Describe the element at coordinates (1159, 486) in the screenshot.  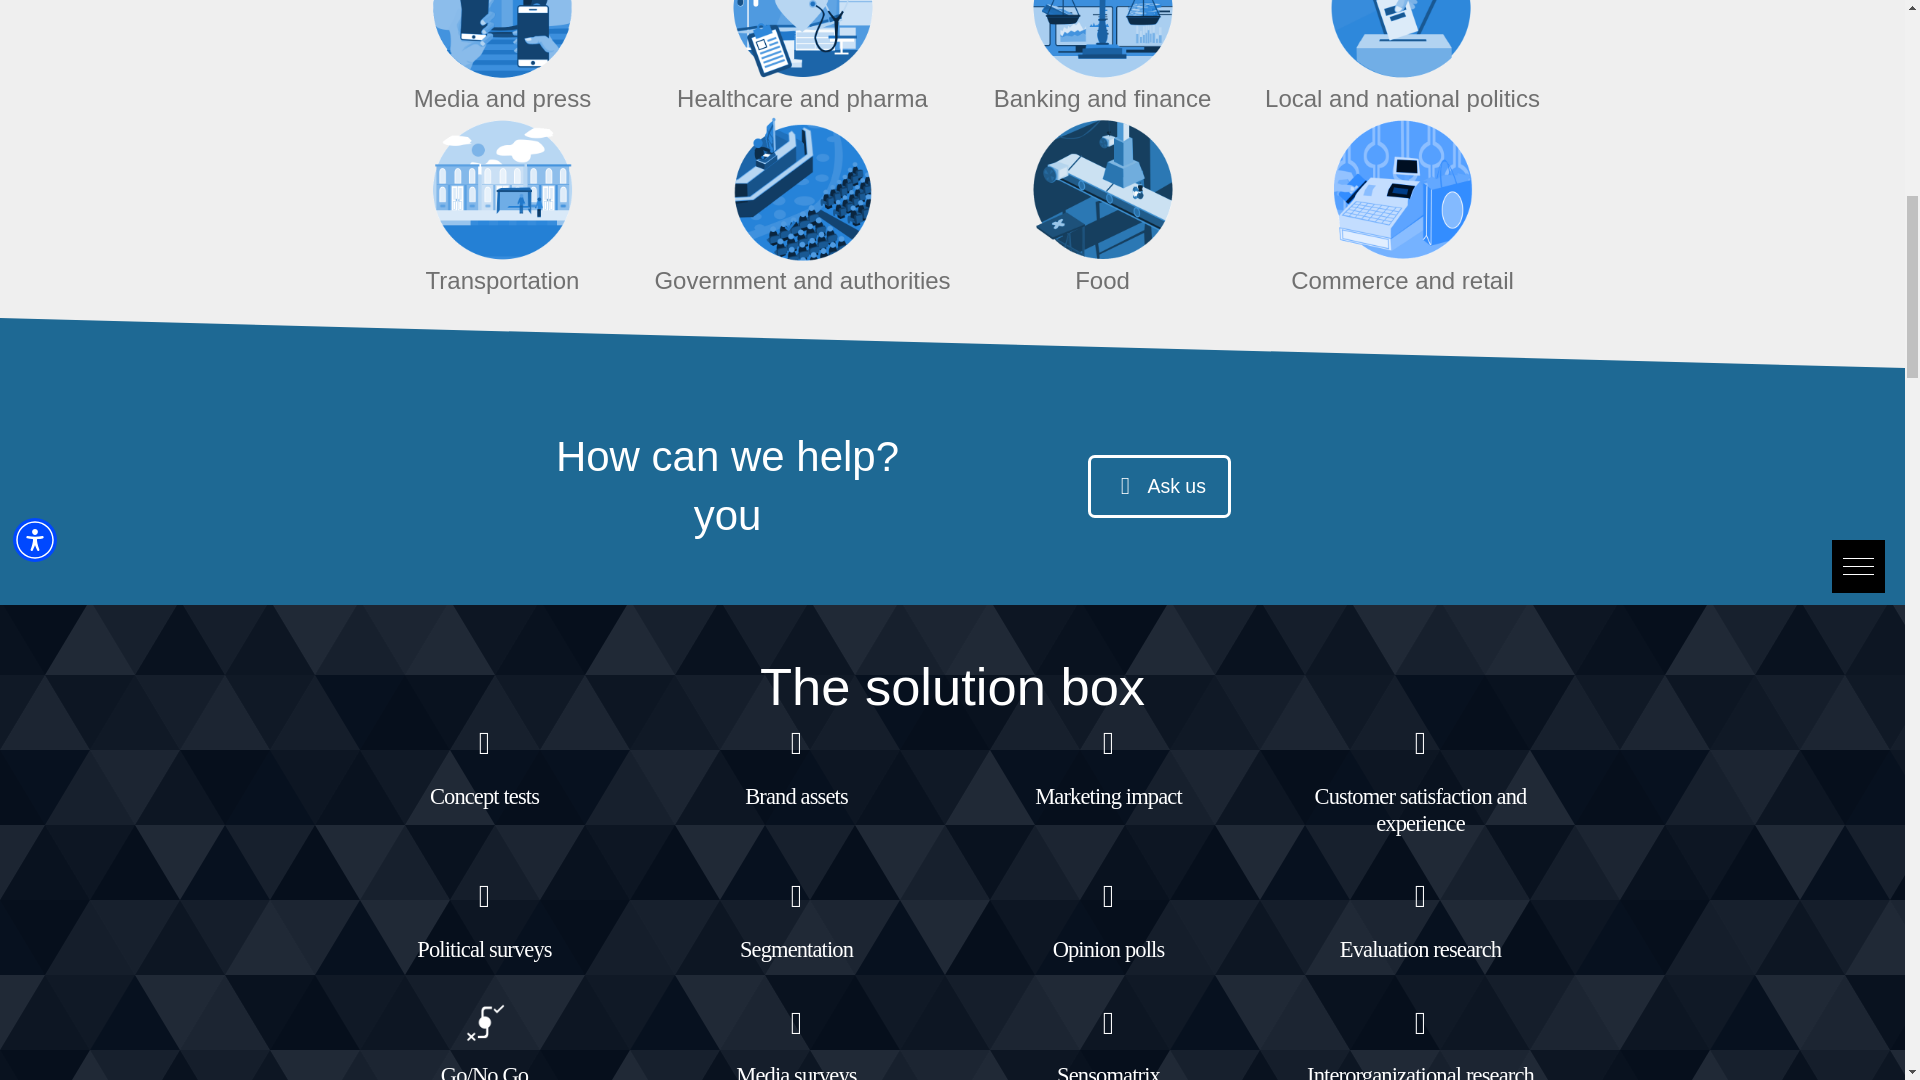
I see `Ask us` at that location.